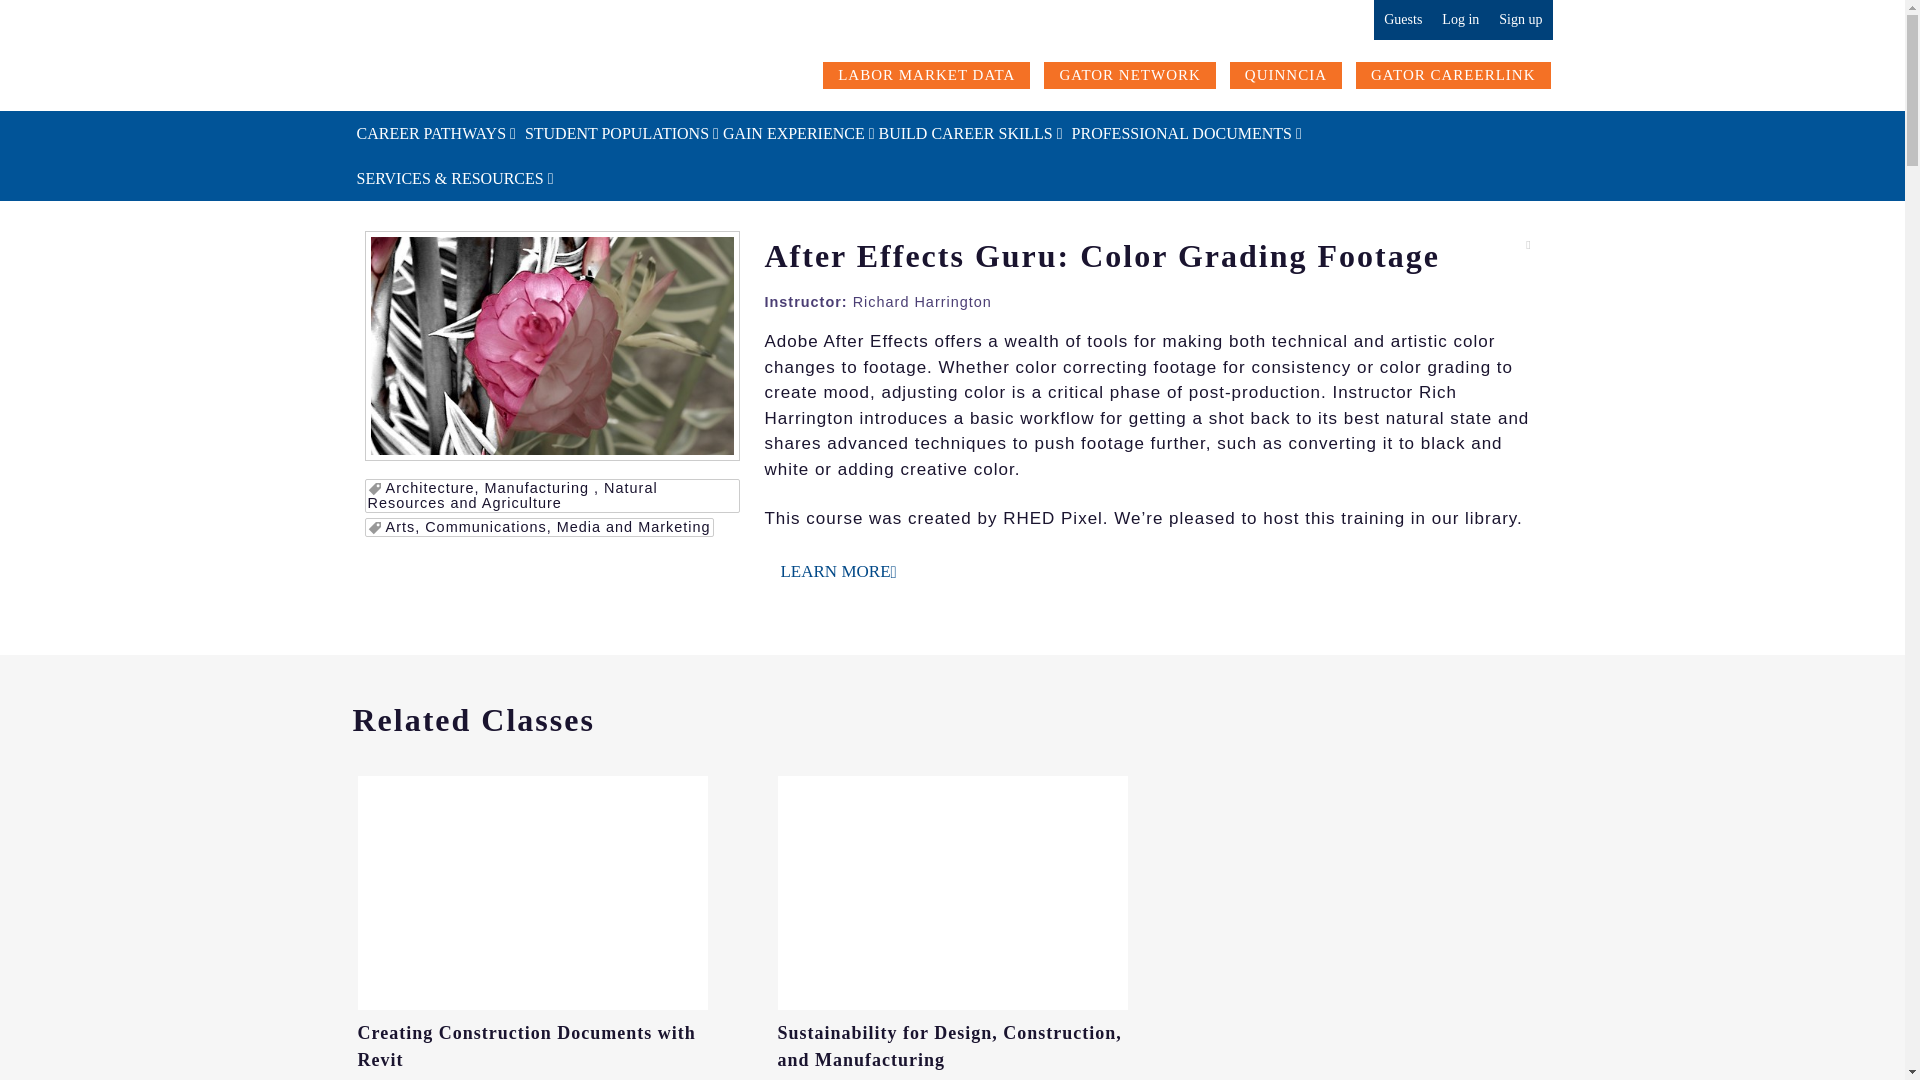 This screenshot has height=1080, width=1920. I want to click on Log in, so click(1460, 20).